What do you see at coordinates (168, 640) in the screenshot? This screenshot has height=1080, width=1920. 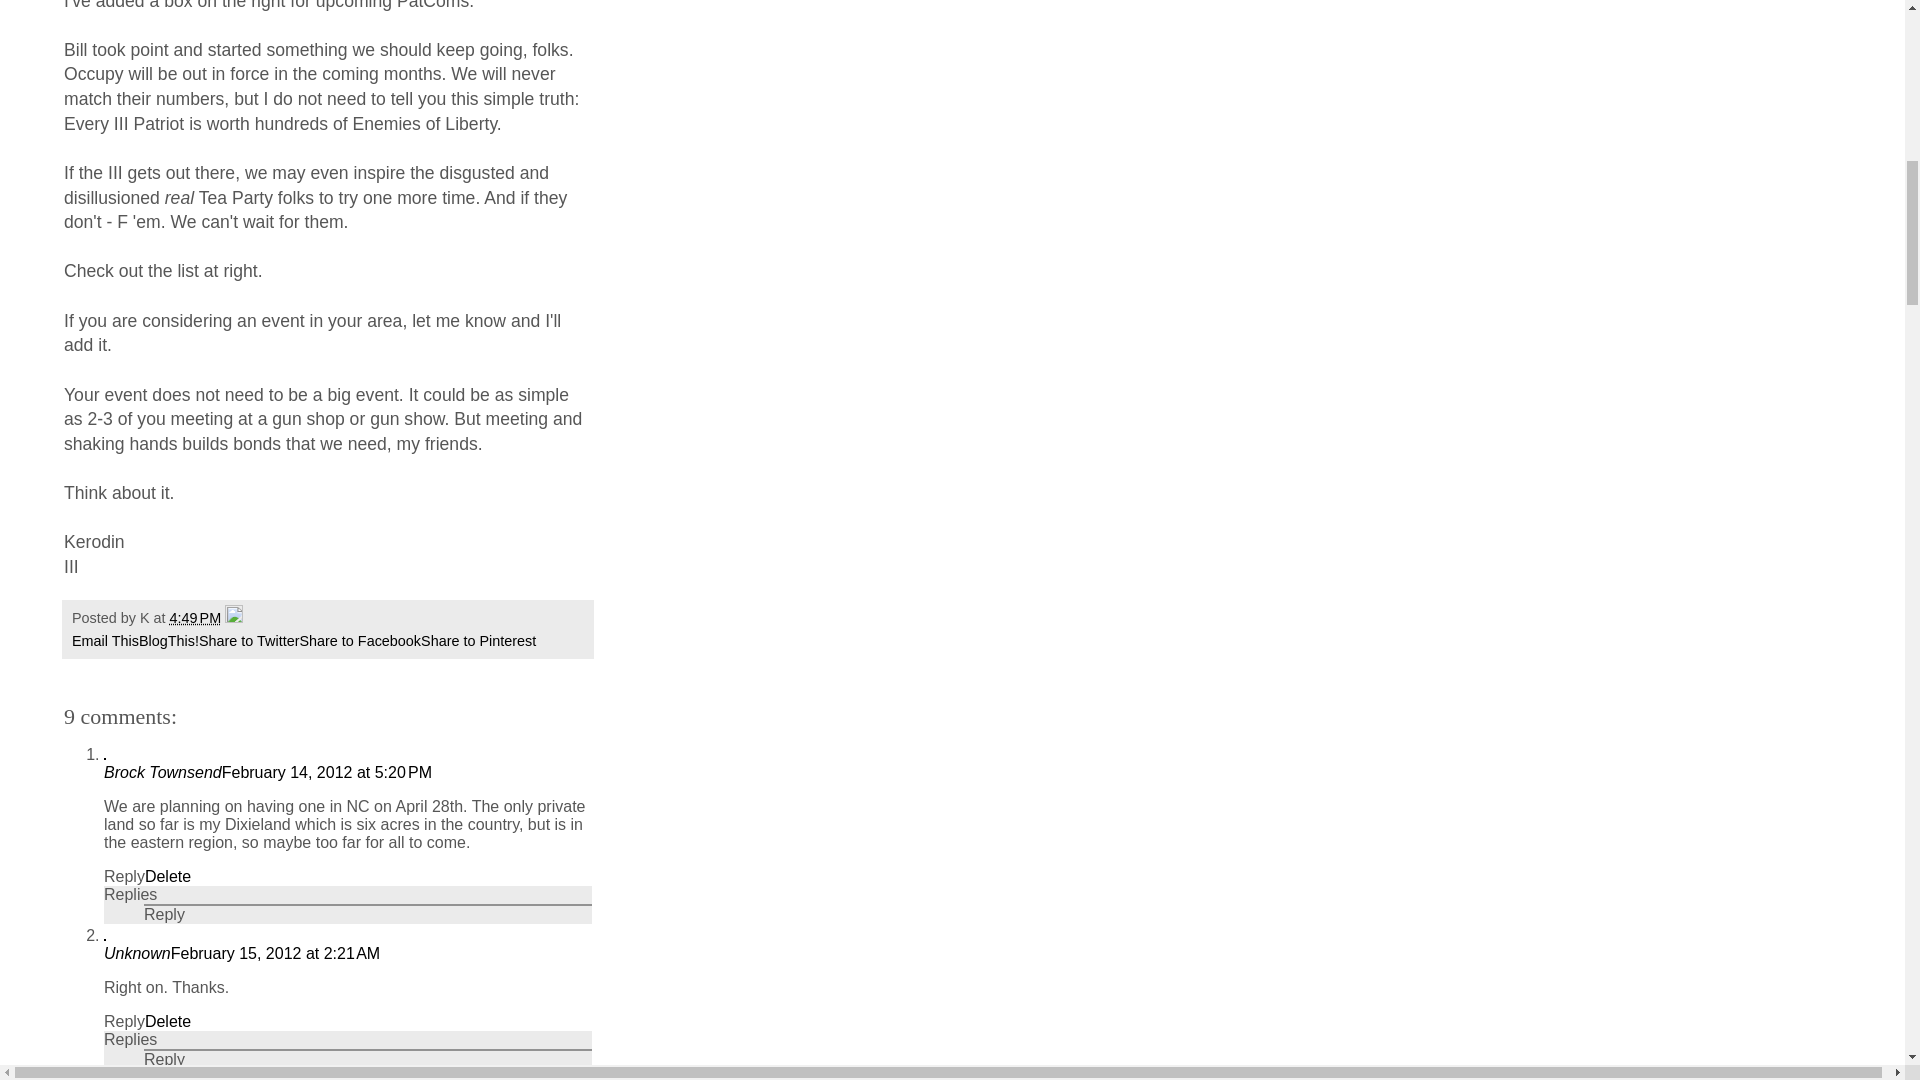 I see `BlogThis!` at bounding box center [168, 640].